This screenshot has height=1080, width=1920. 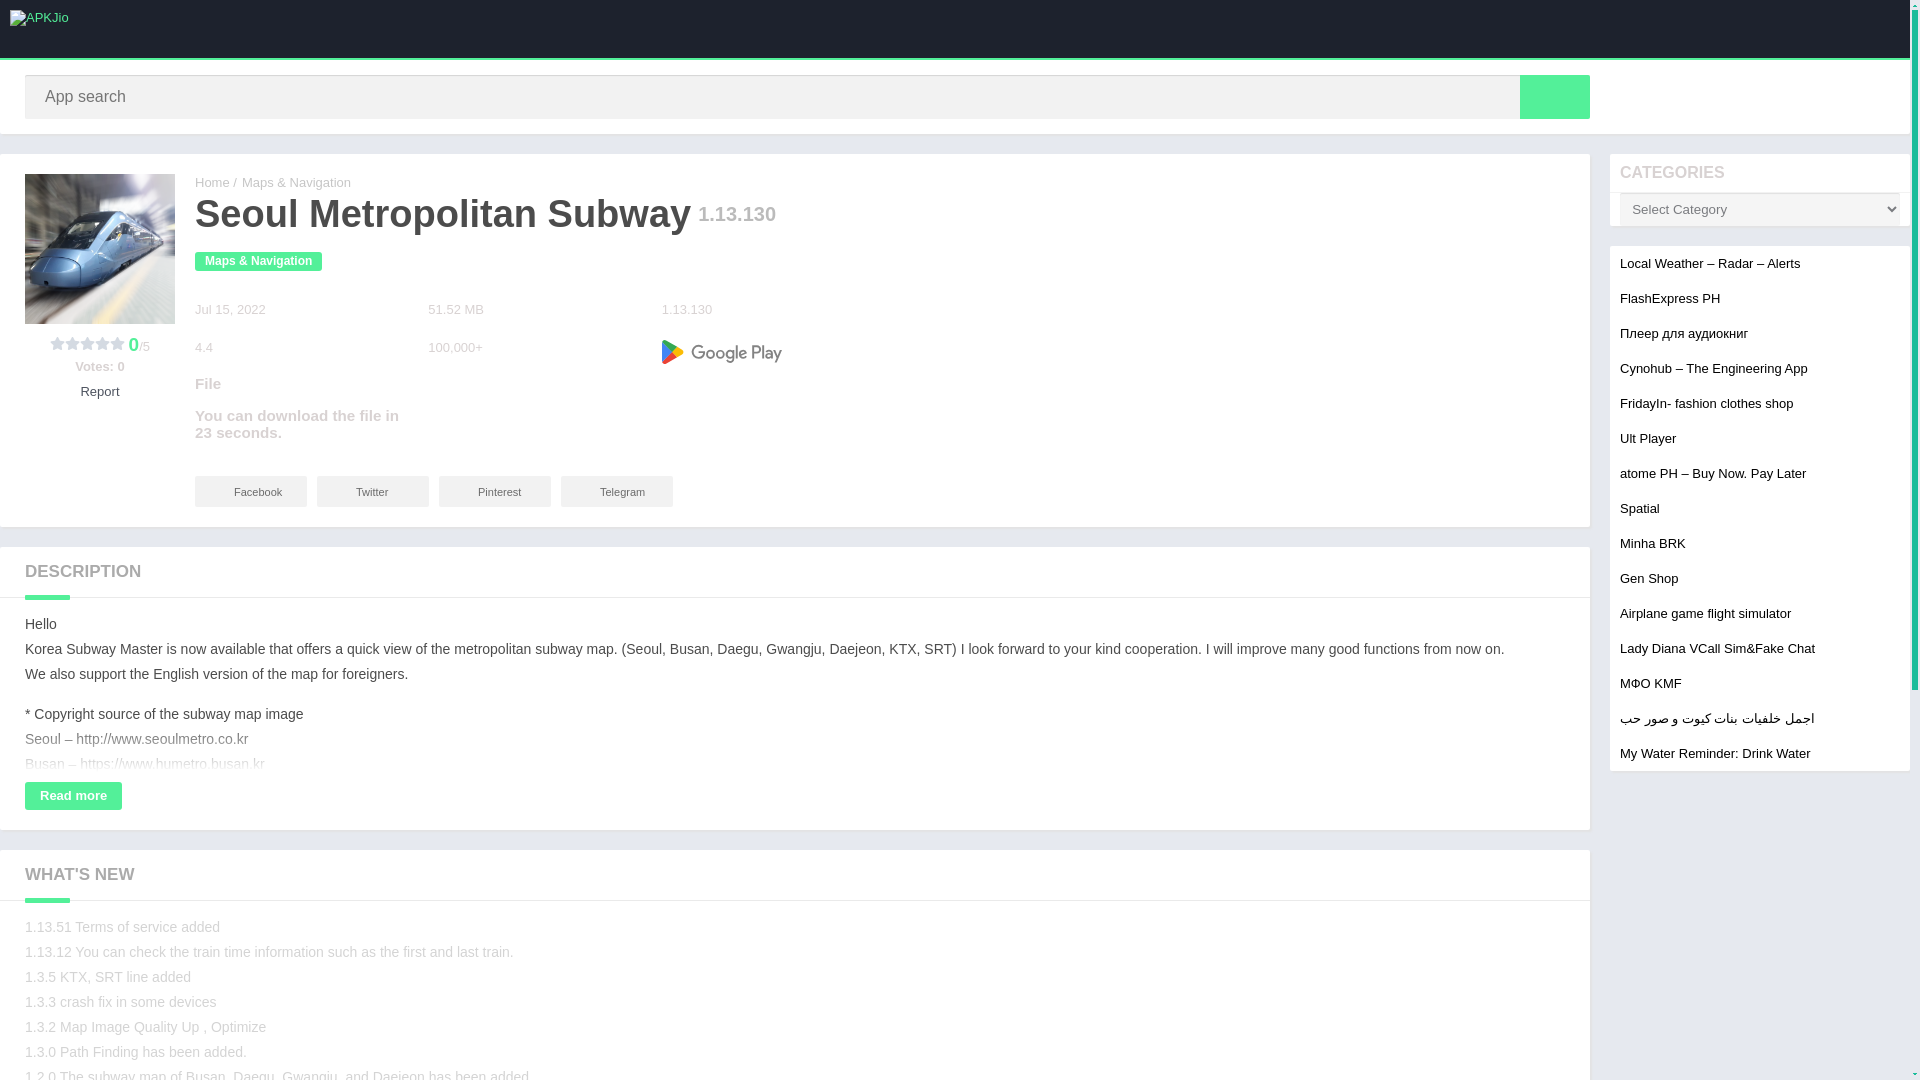 What do you see at coordinates (616, 491) in the screenshot?
I see `Telegram` at bounding box center [616, 491].